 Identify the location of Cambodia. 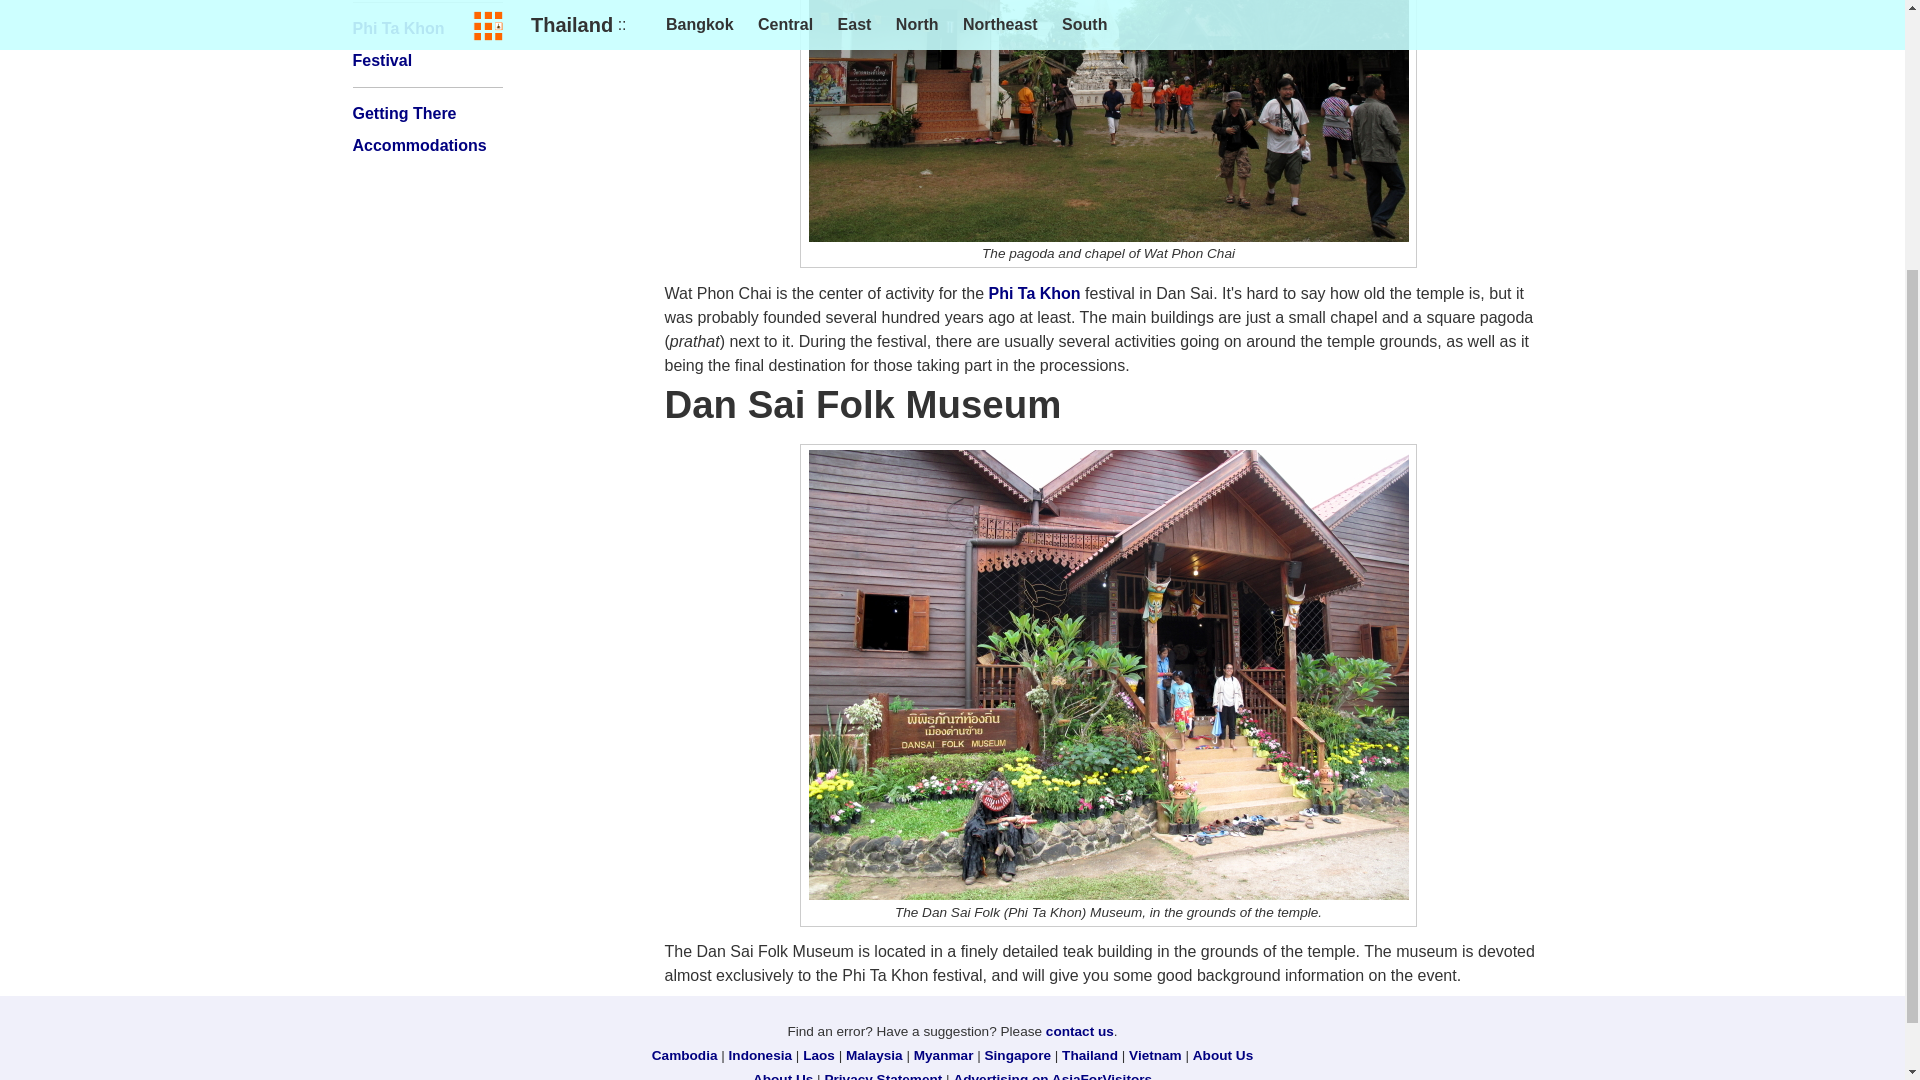
(685, 1054).